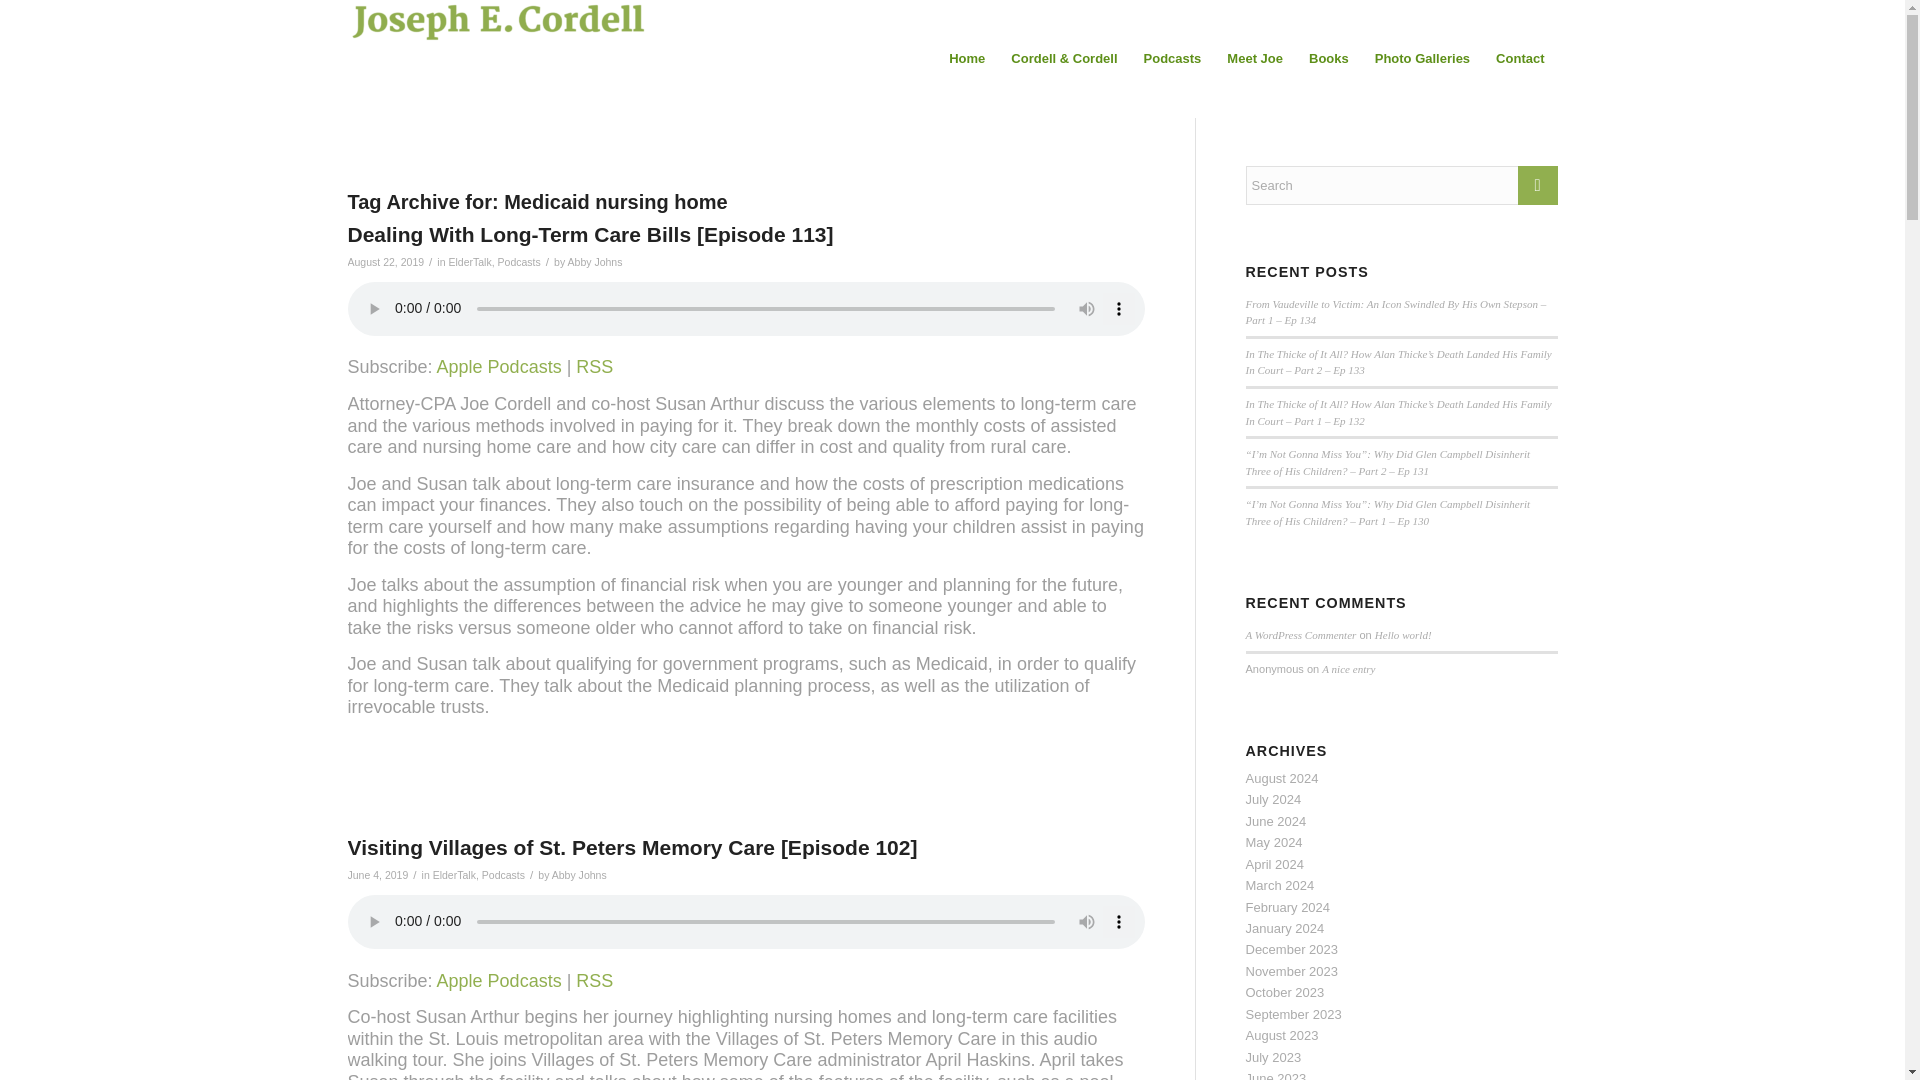 The width and height of the screenshot is (1920, 1080). What do you see at coordinates (500, 366) in the screenshot?
I see `Subscribe on Apple Podcasts` at bounding box center [500, 366].